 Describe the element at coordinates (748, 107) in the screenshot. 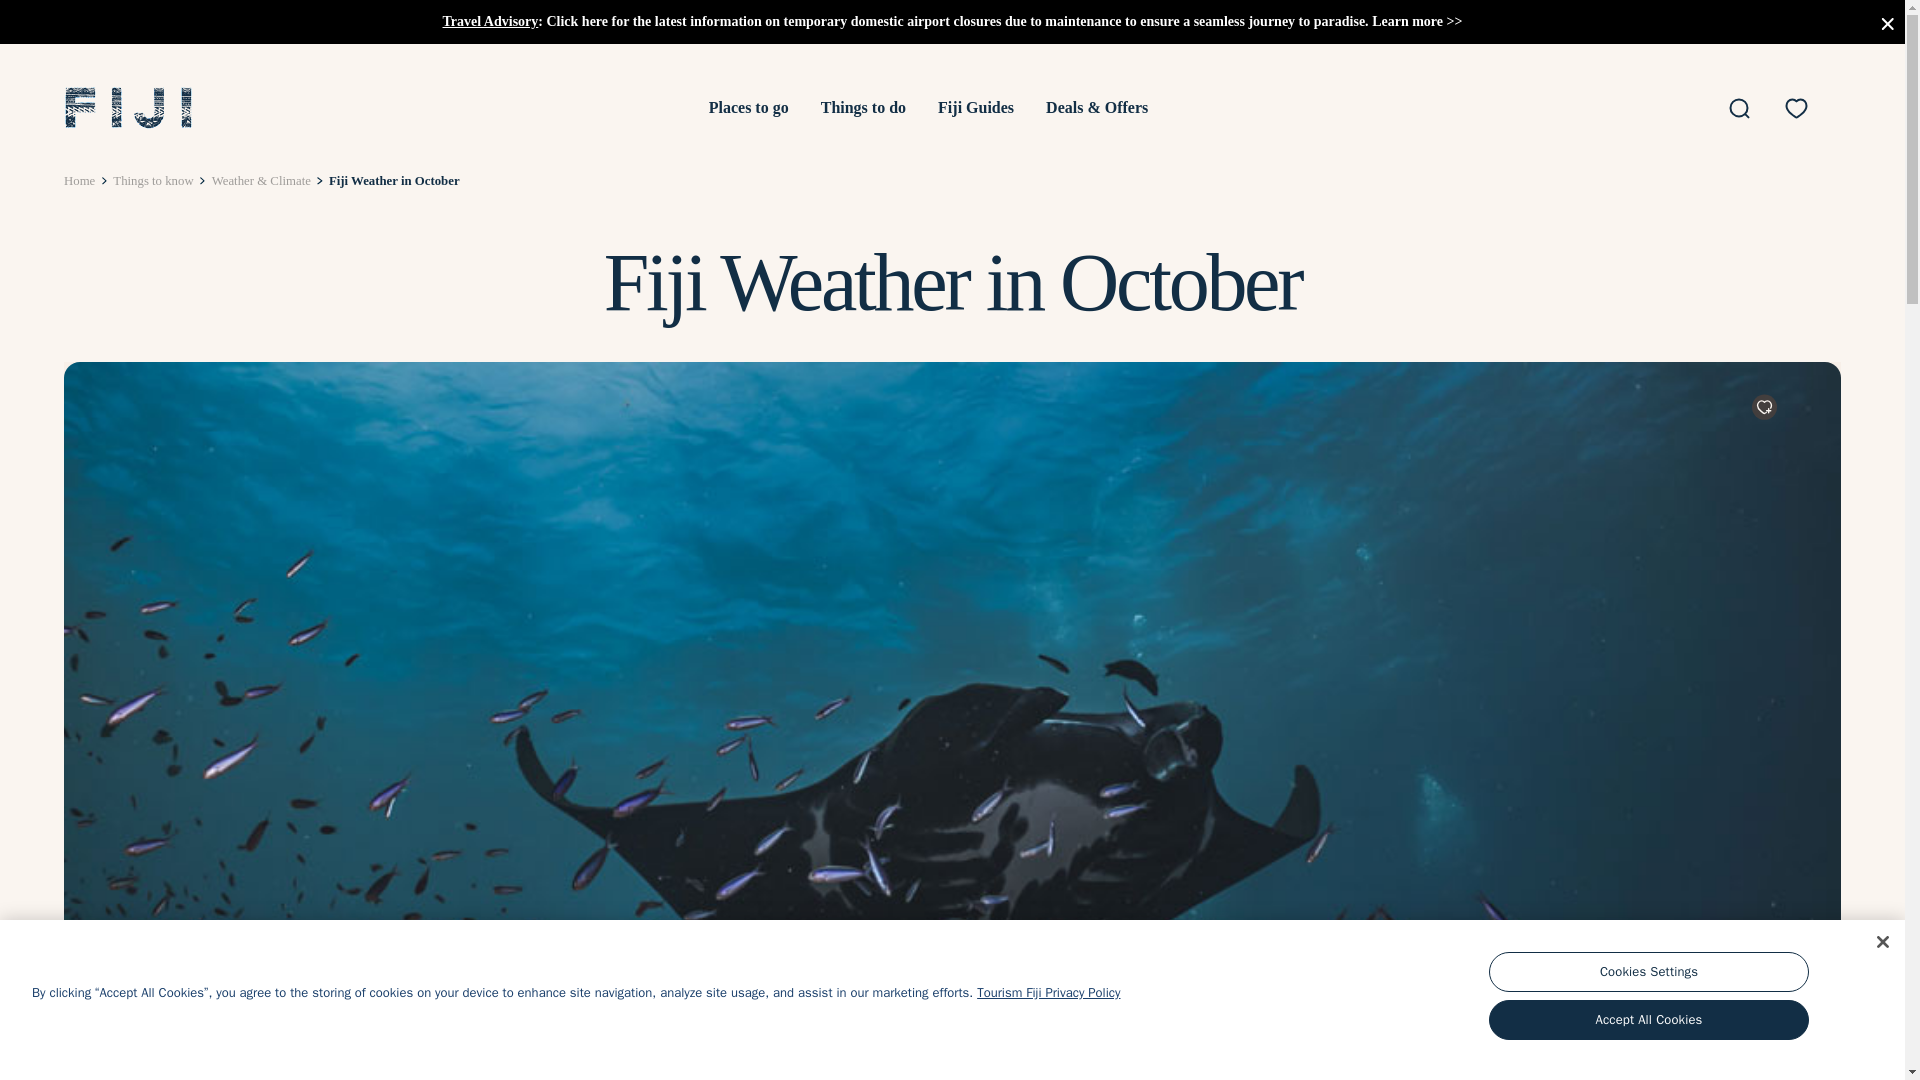

I see `Places to go` at that location.